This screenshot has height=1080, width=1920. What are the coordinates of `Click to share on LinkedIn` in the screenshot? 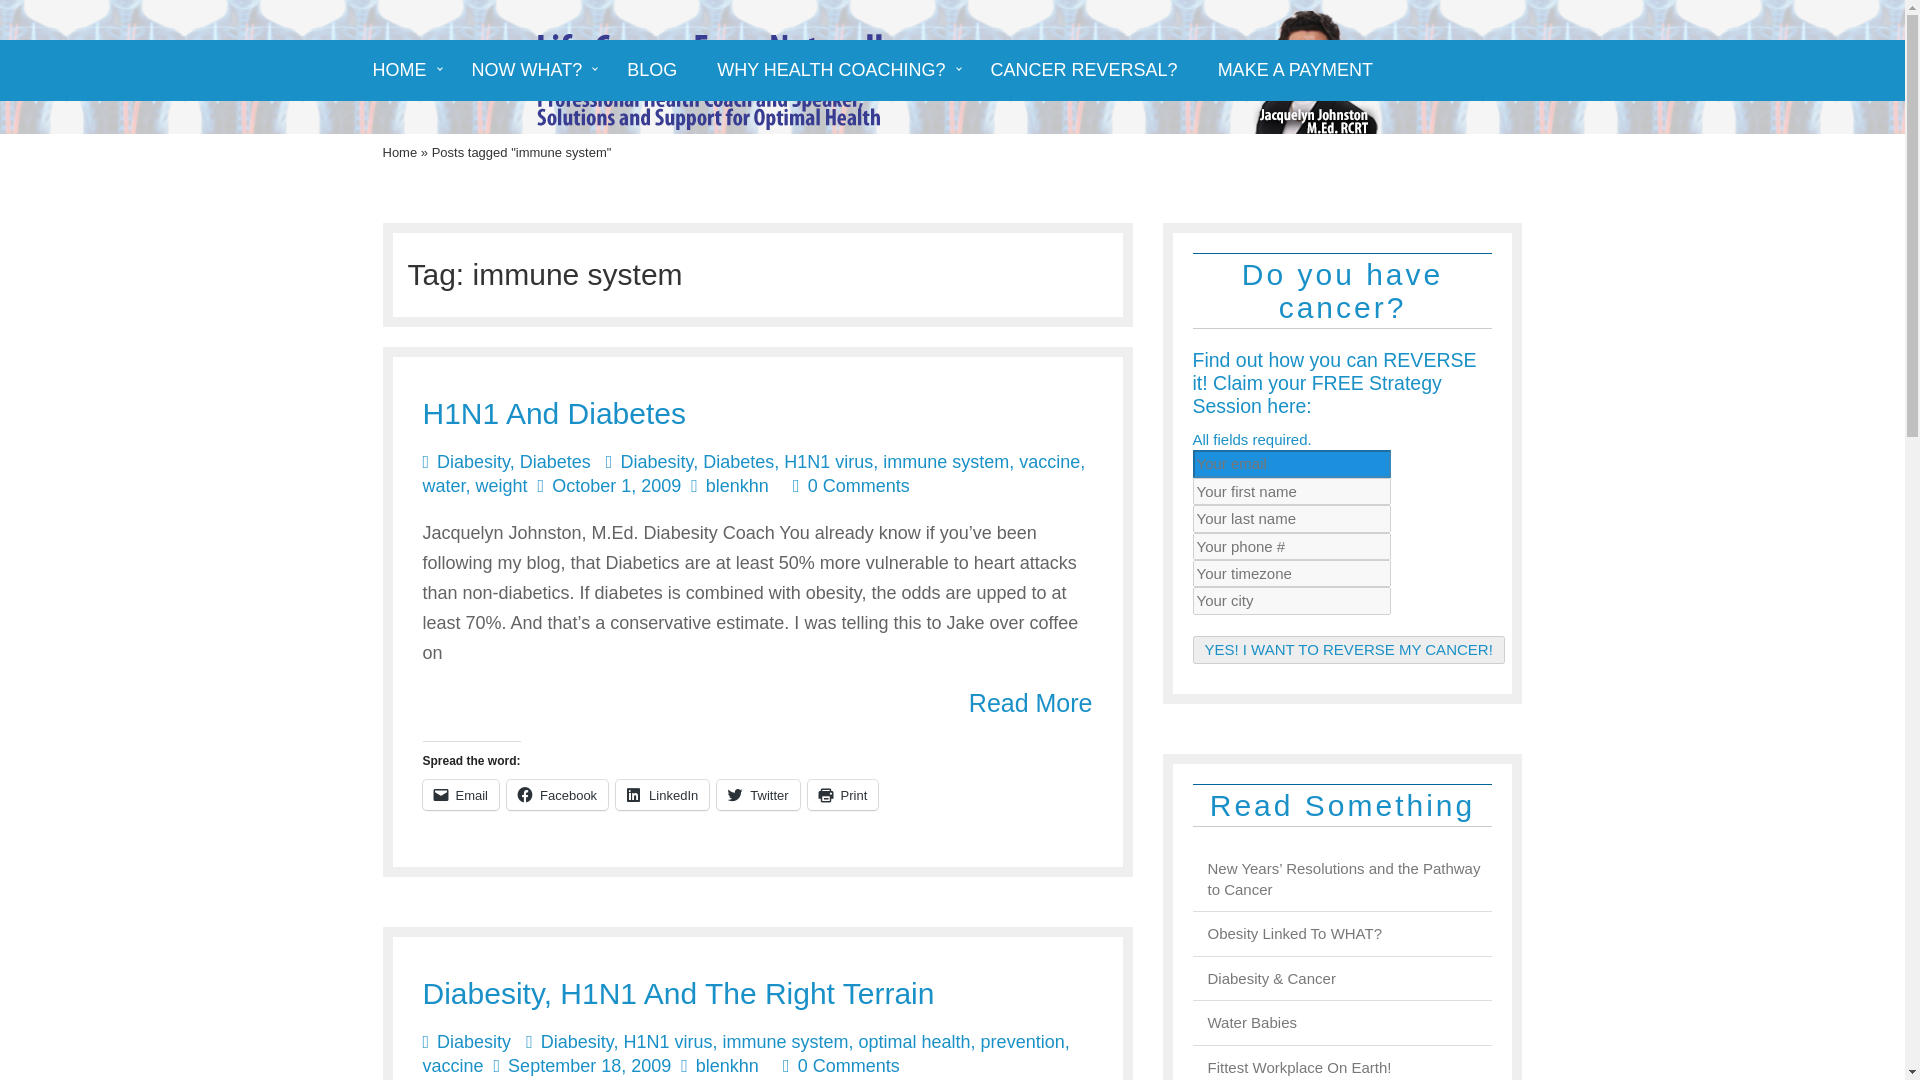 It's located at (662, 794).